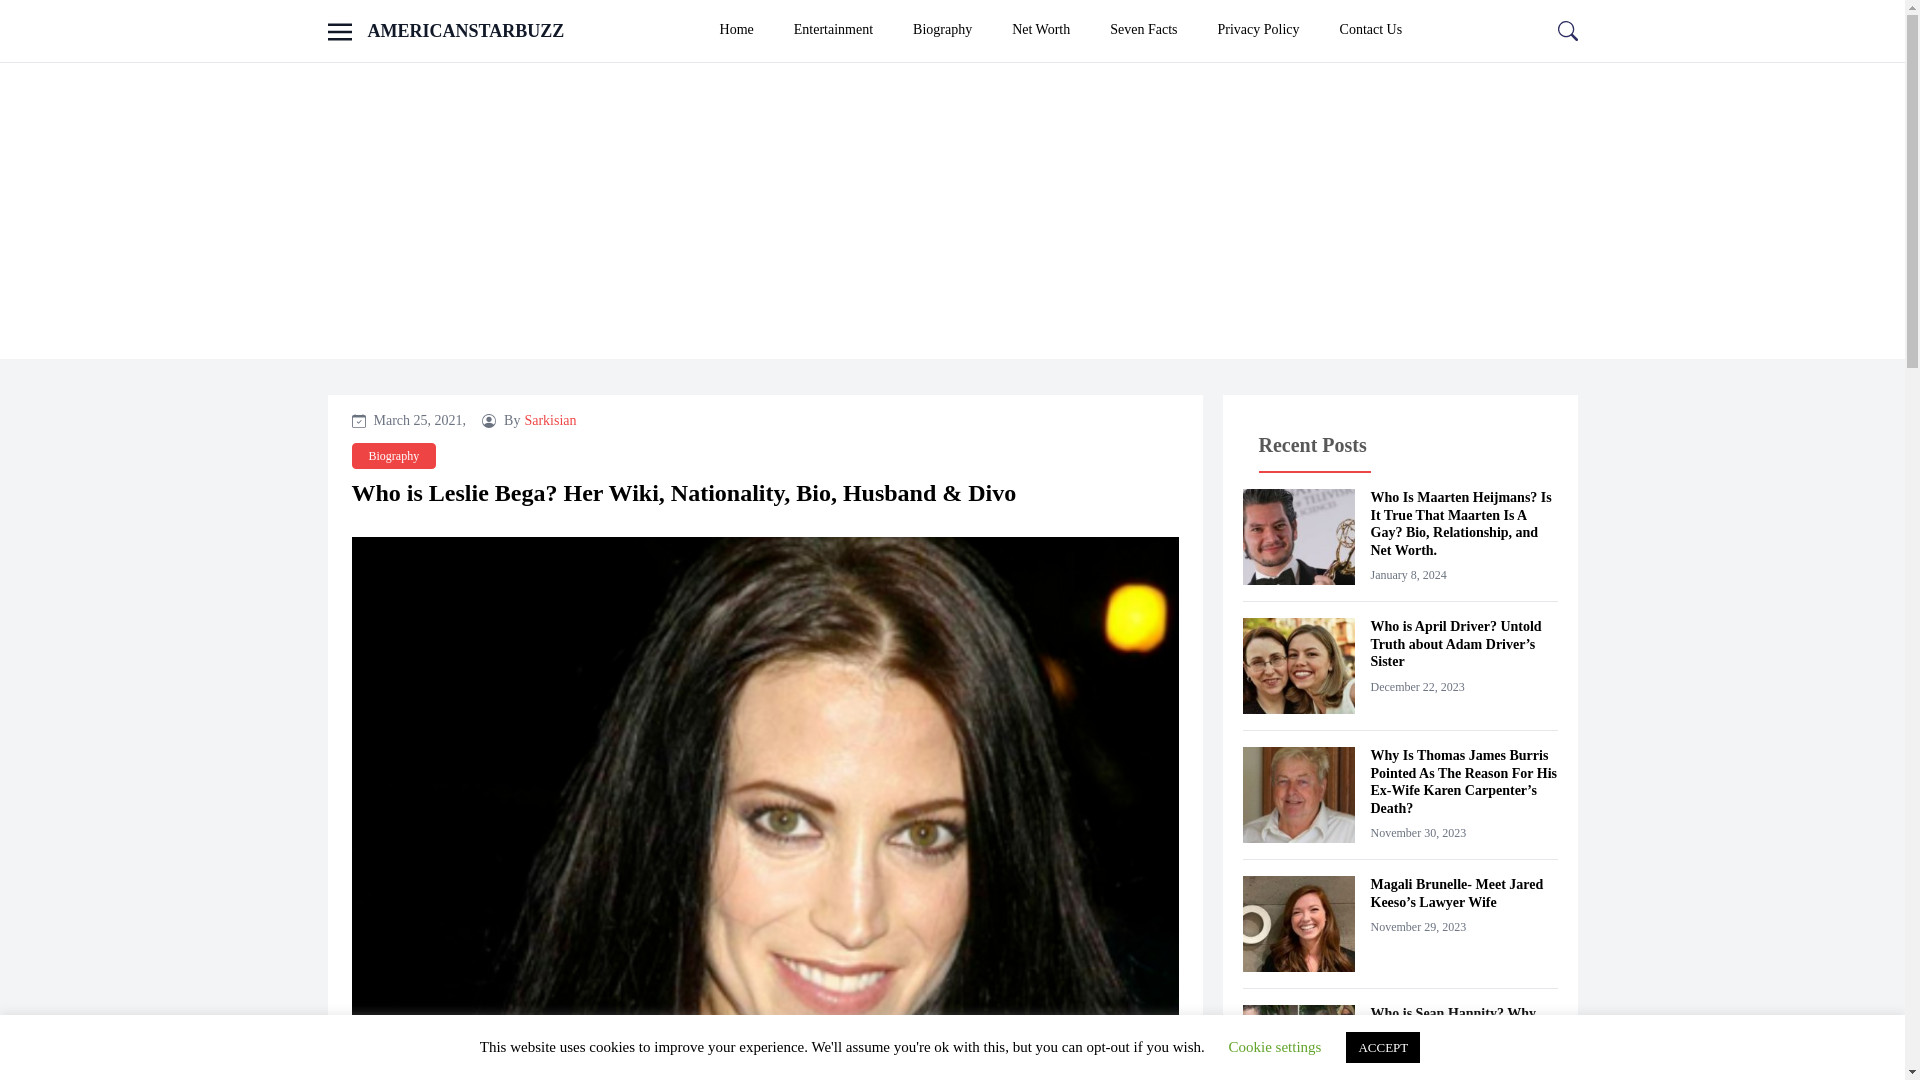 Image resolution: width=1920 pixels, height=1080 pixels. I want to click on Biography, so click(942, 30).